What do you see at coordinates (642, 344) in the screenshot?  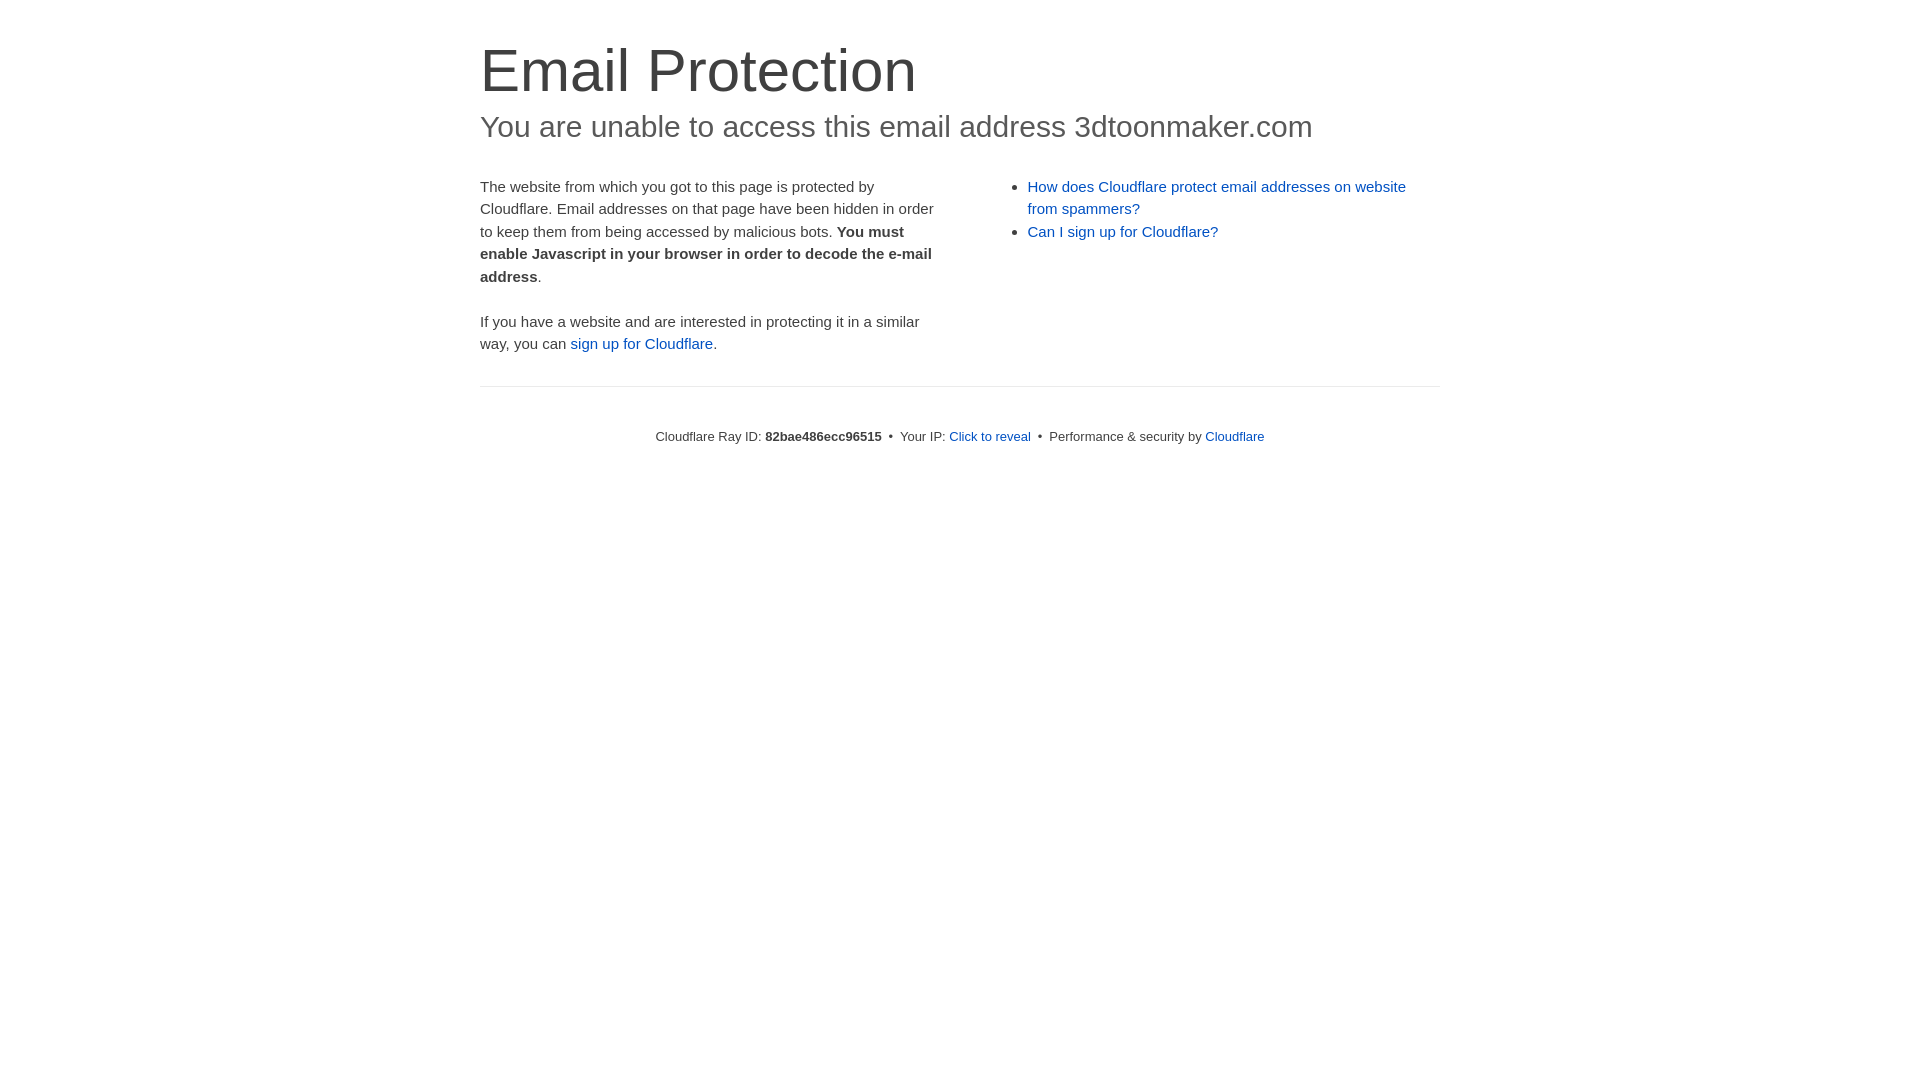 I see `sign up for Cloudflare` at bounding box center [642, 344].